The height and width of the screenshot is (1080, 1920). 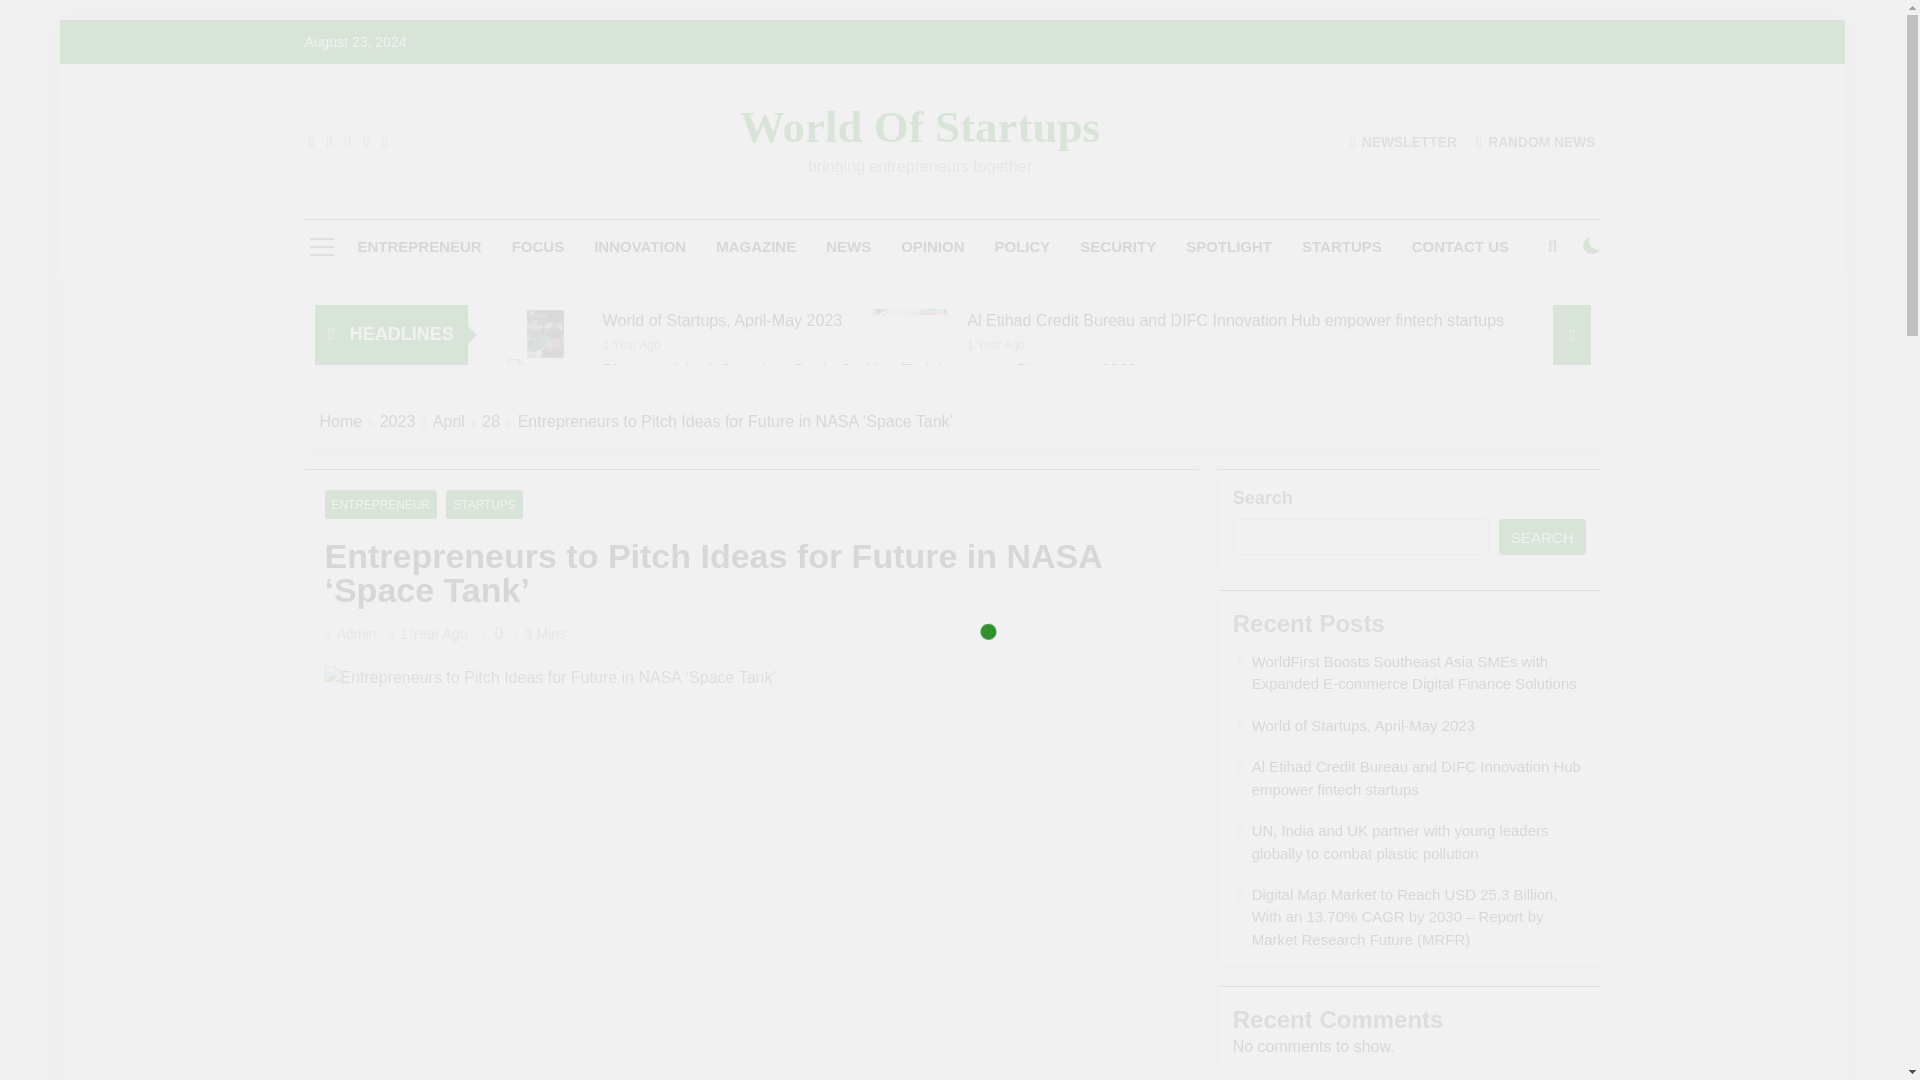 What do you see at coordinates (848, 247) in the screenshot?
I see `NEWS` at bounding box center [848, 247].